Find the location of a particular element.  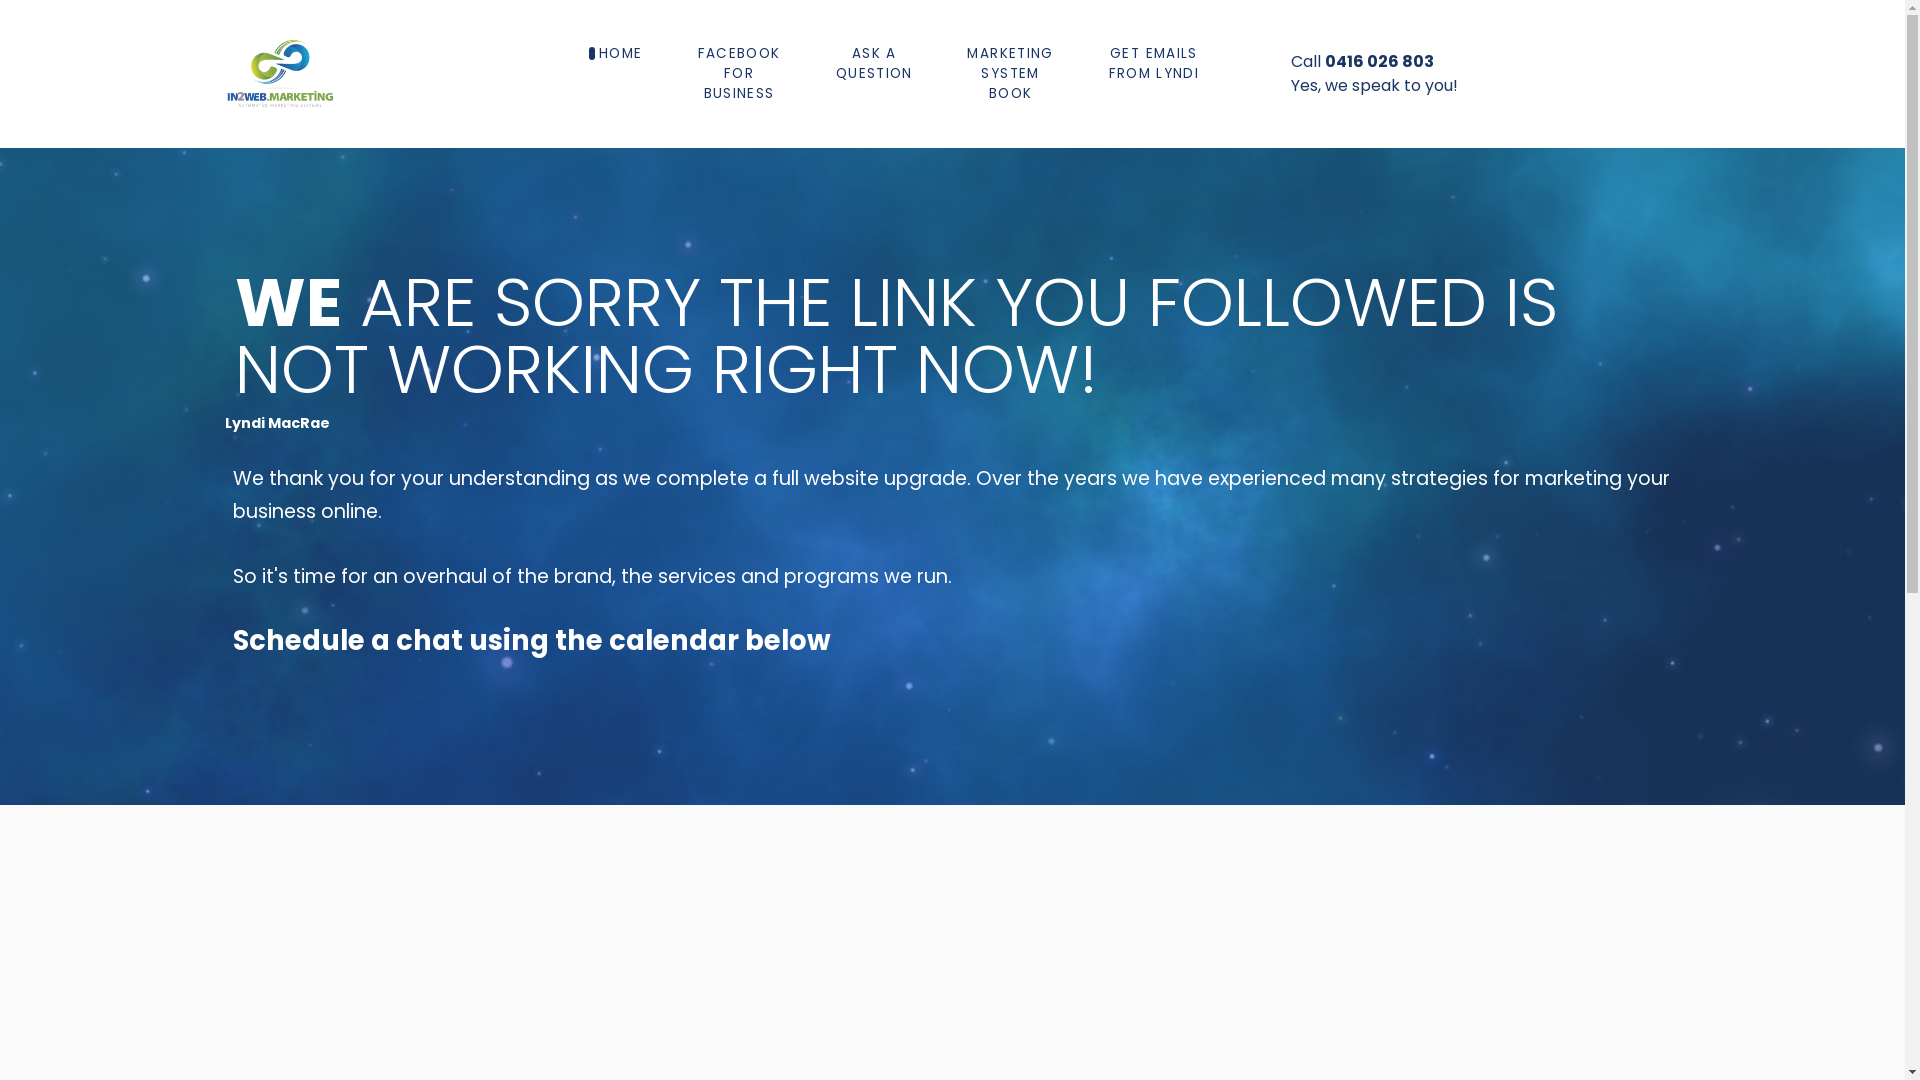

ASK A QUESTION is located at coordinates (874, 64).